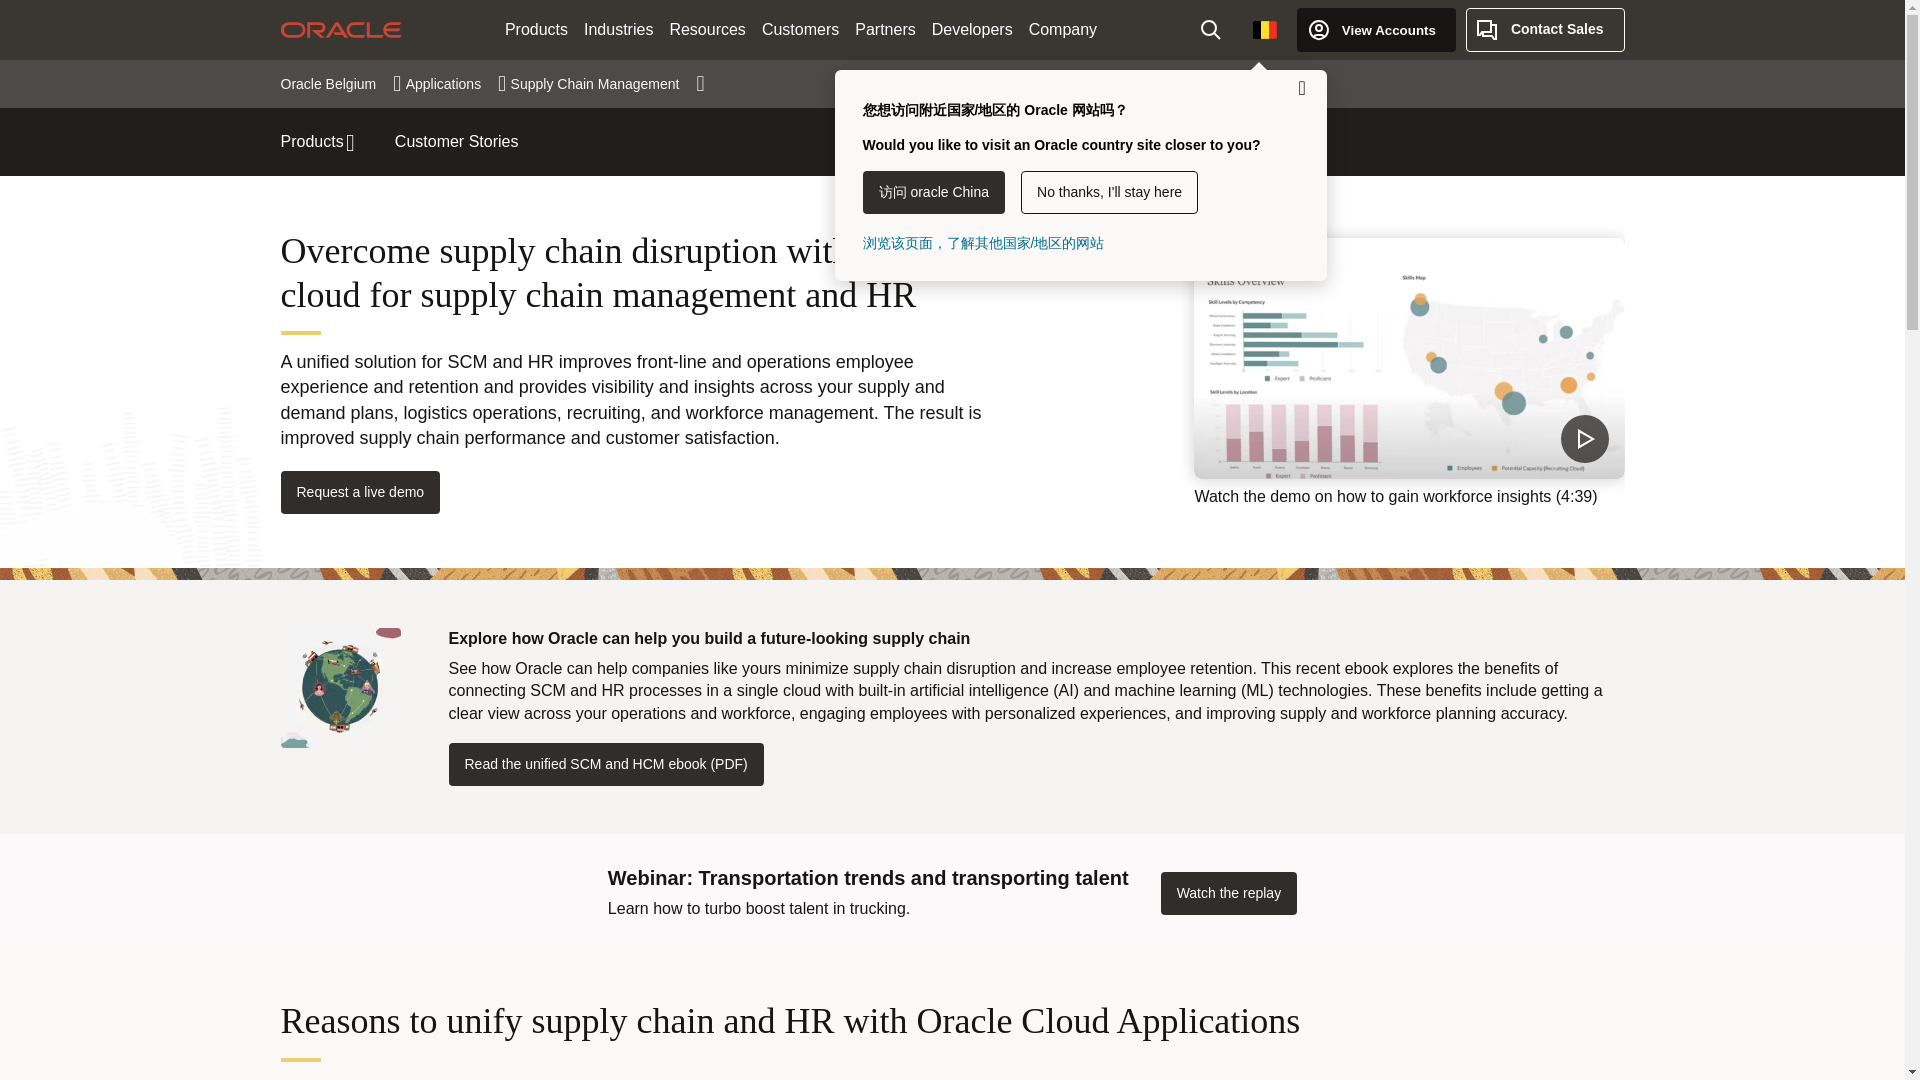 This screenshot has height=1080, width=1920. I want to click on No thanks, I'll stay here, so click(1110, 192).